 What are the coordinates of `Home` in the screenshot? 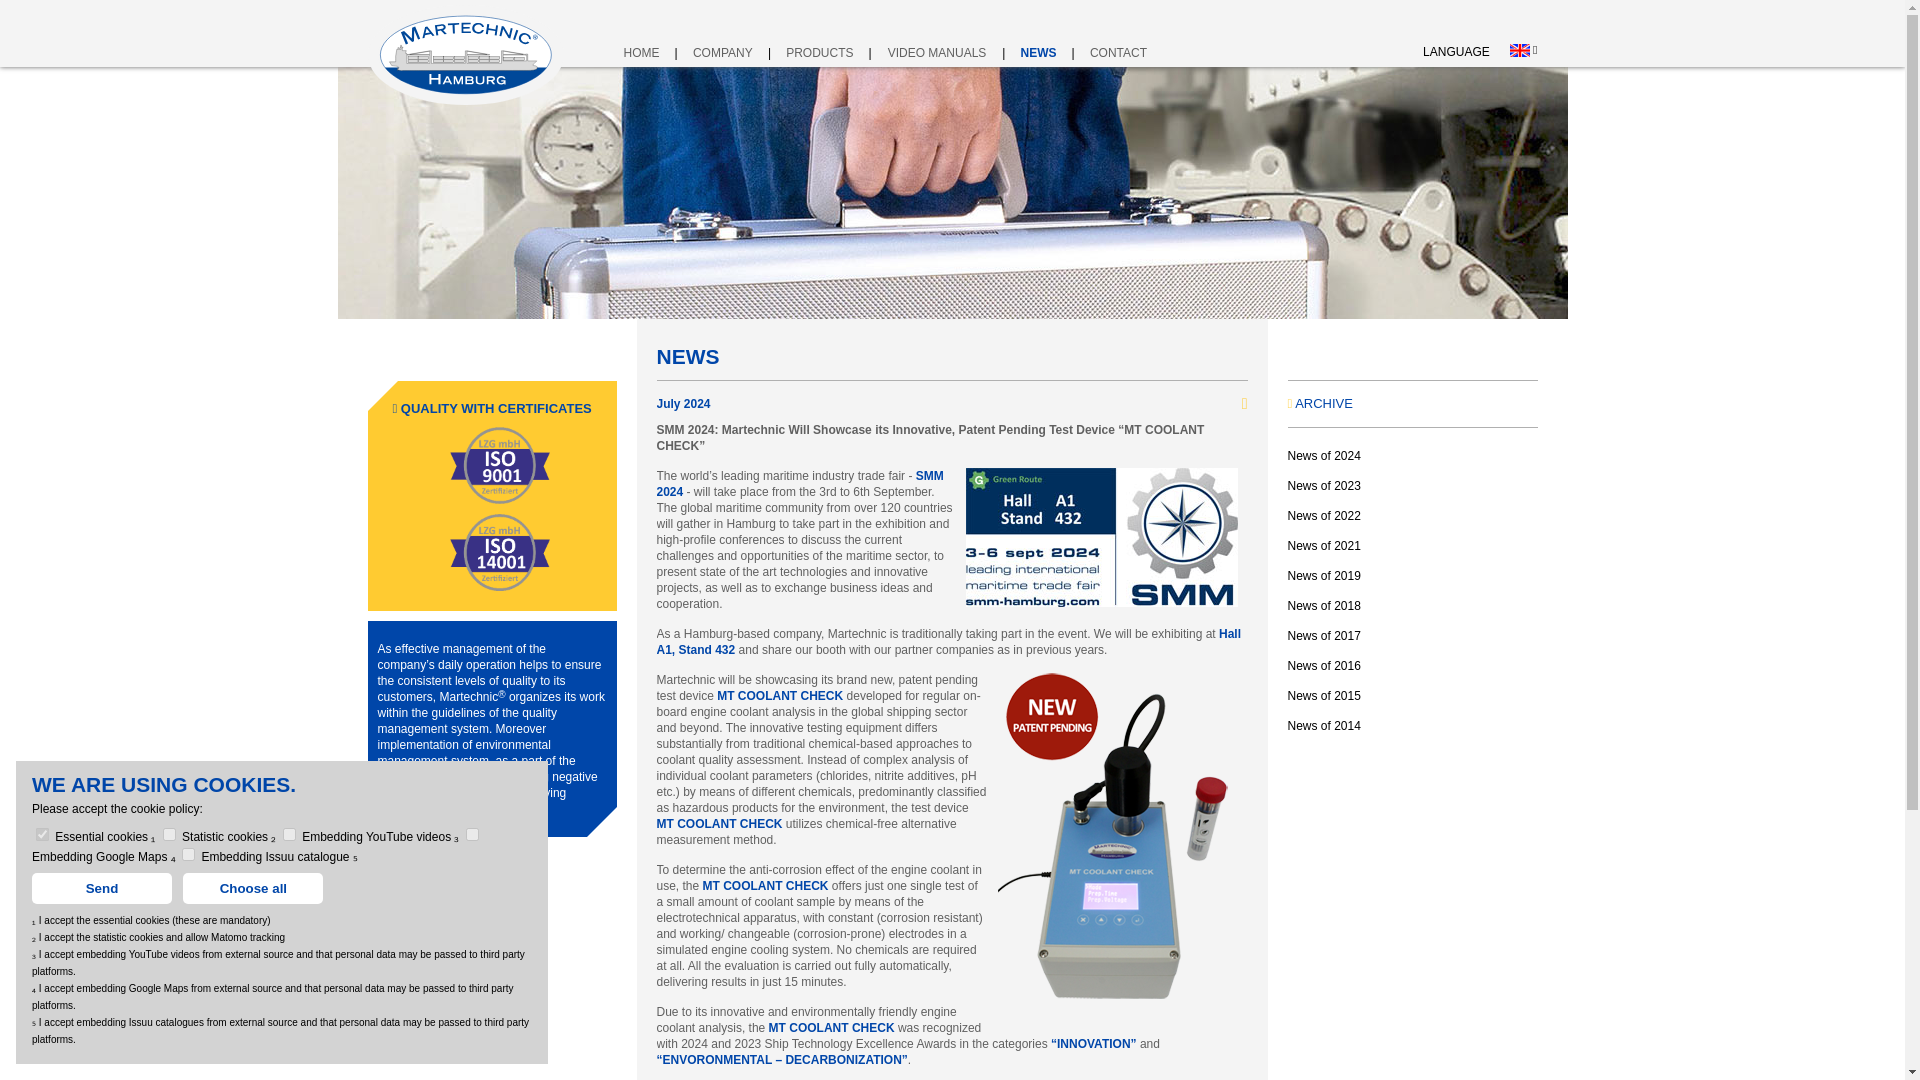 It's located at (642, 52).